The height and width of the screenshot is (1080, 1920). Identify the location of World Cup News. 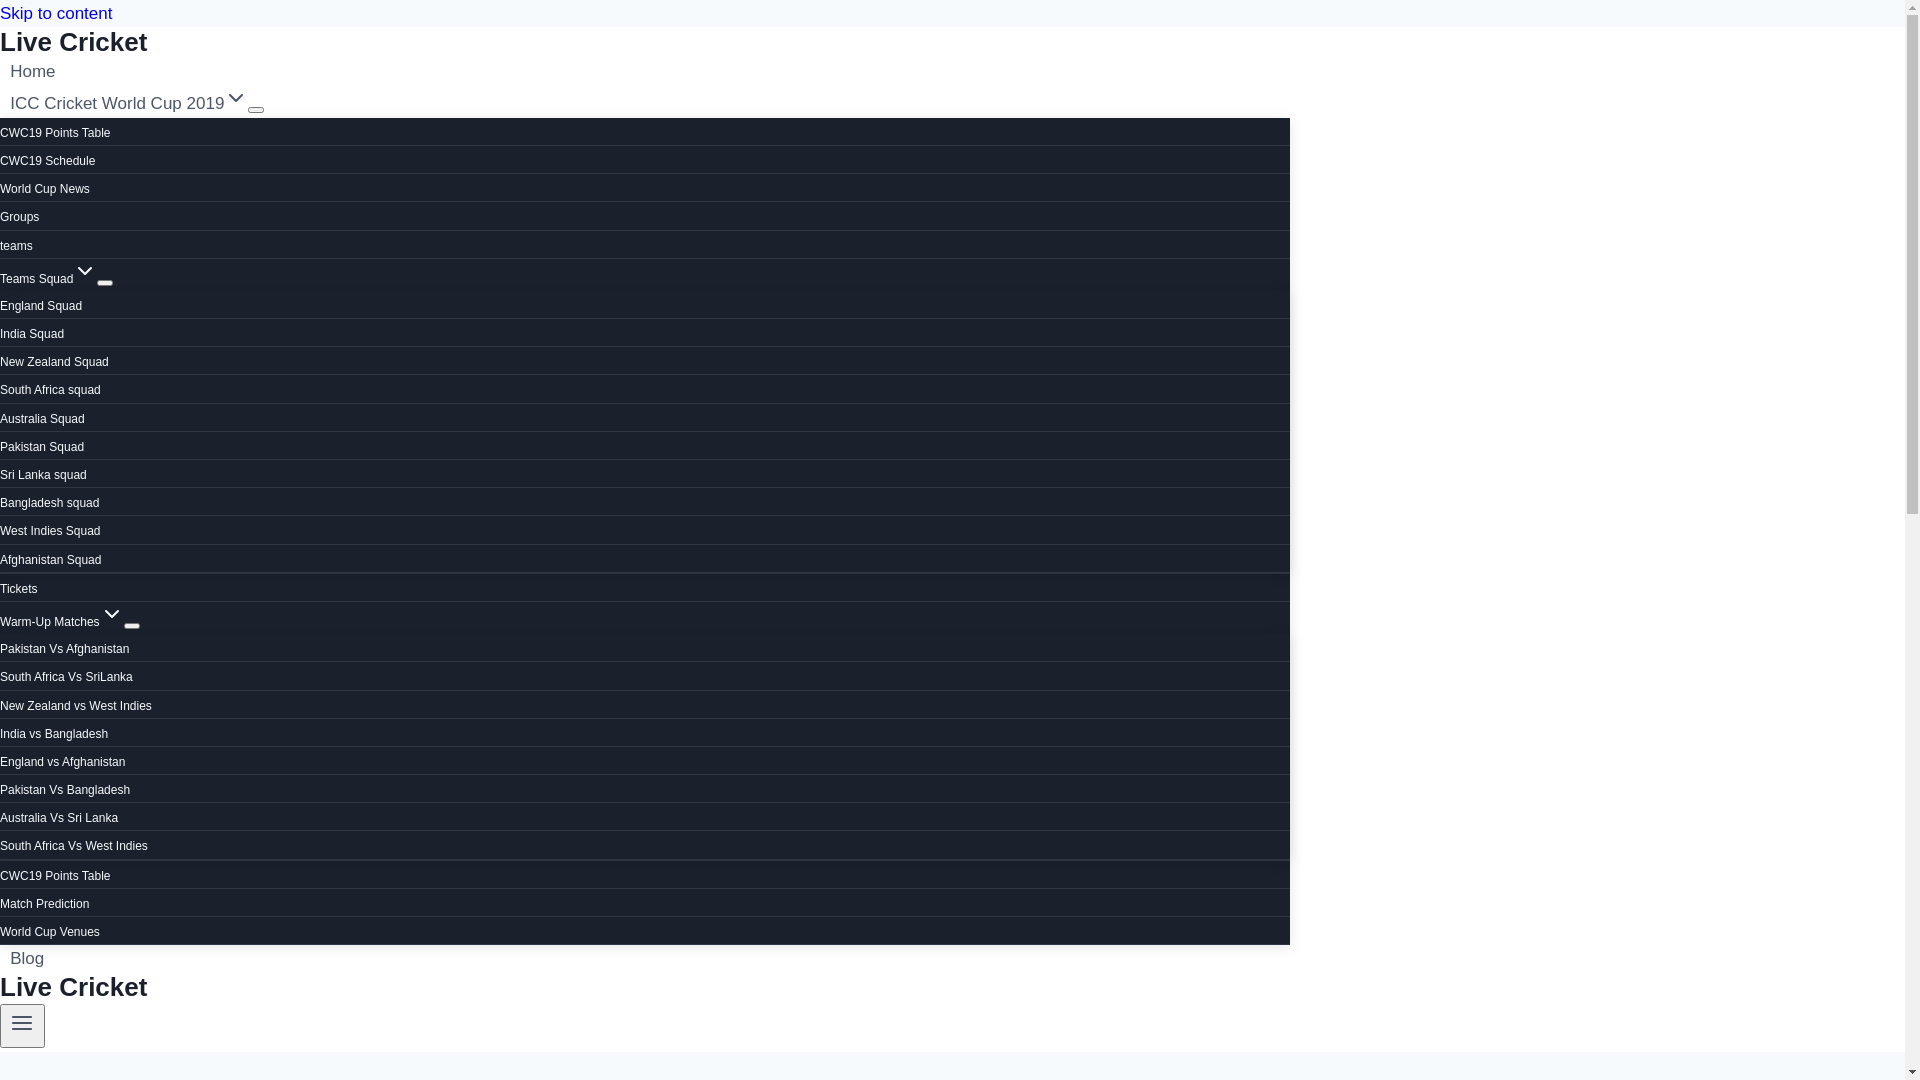
(45, 189).